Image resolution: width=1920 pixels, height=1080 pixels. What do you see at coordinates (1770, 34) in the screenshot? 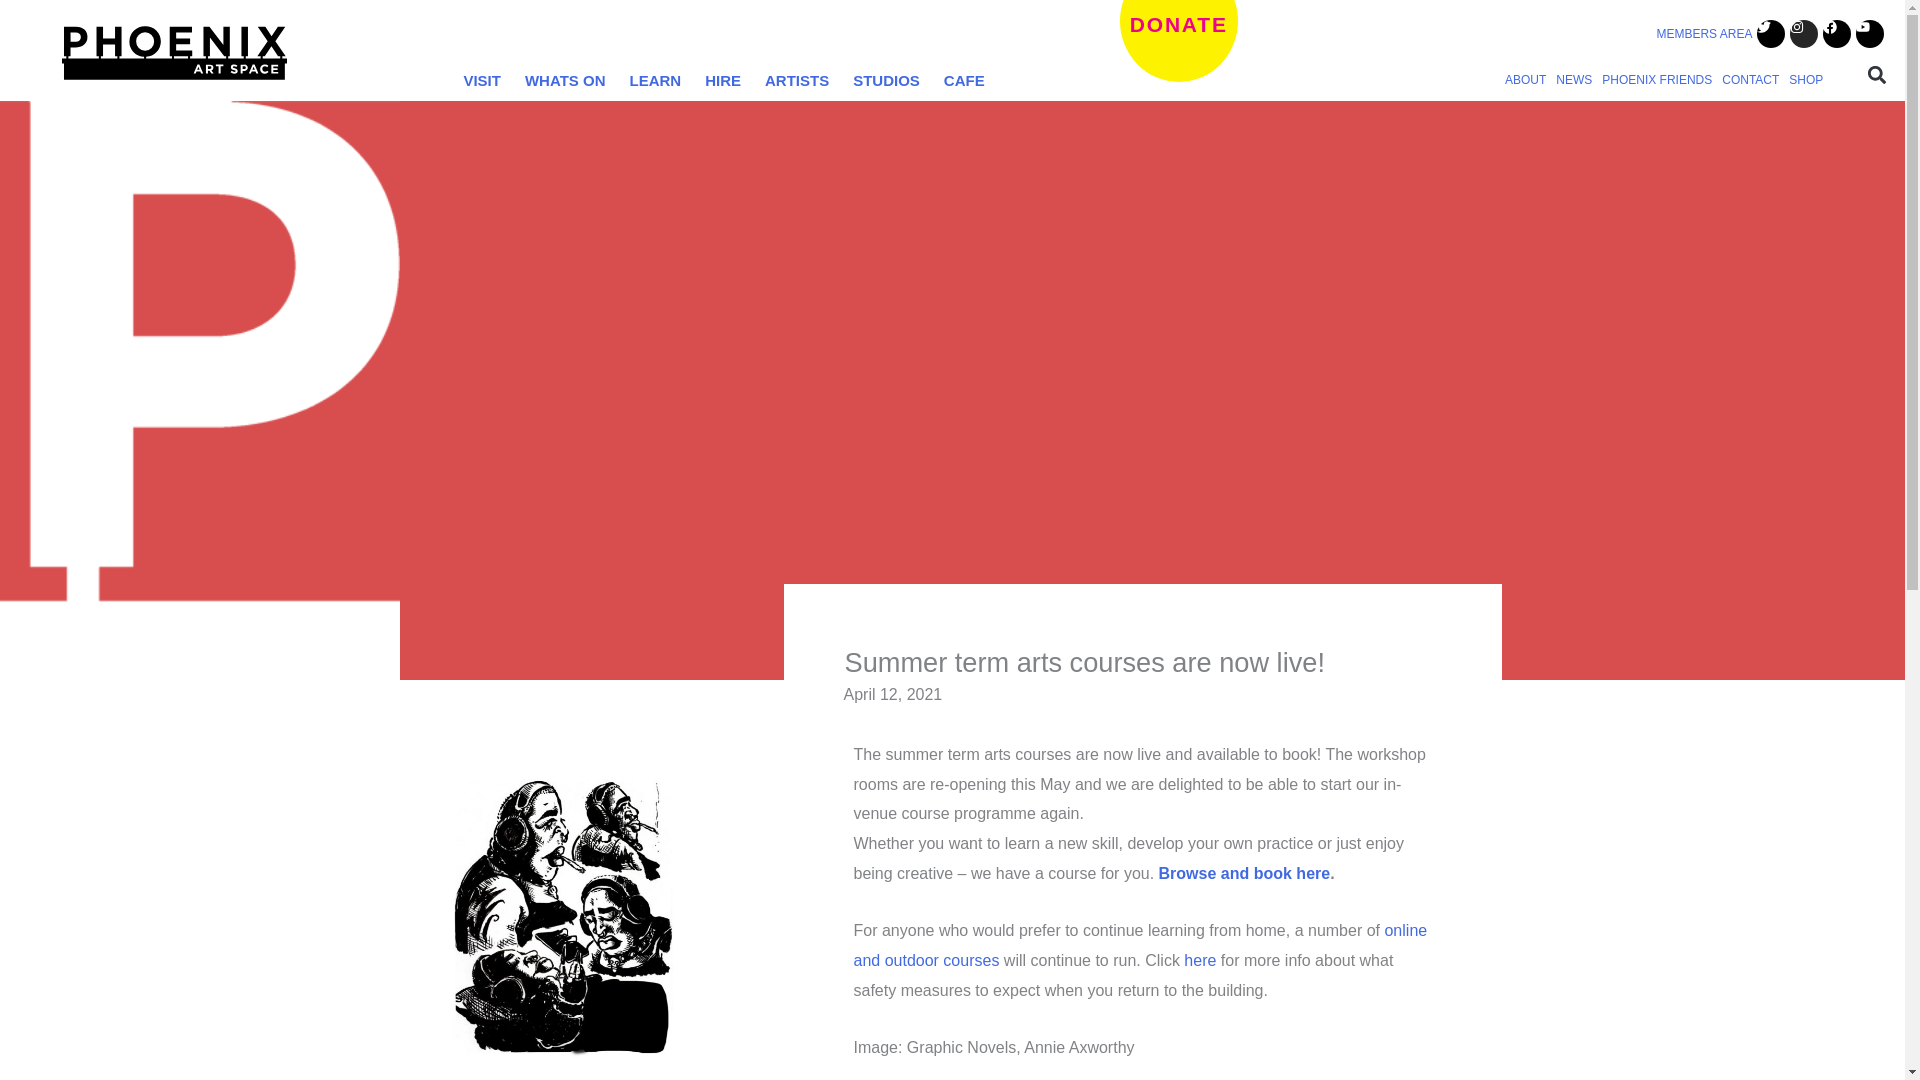
I see `Twitter` at bounding box center [1770, 34].